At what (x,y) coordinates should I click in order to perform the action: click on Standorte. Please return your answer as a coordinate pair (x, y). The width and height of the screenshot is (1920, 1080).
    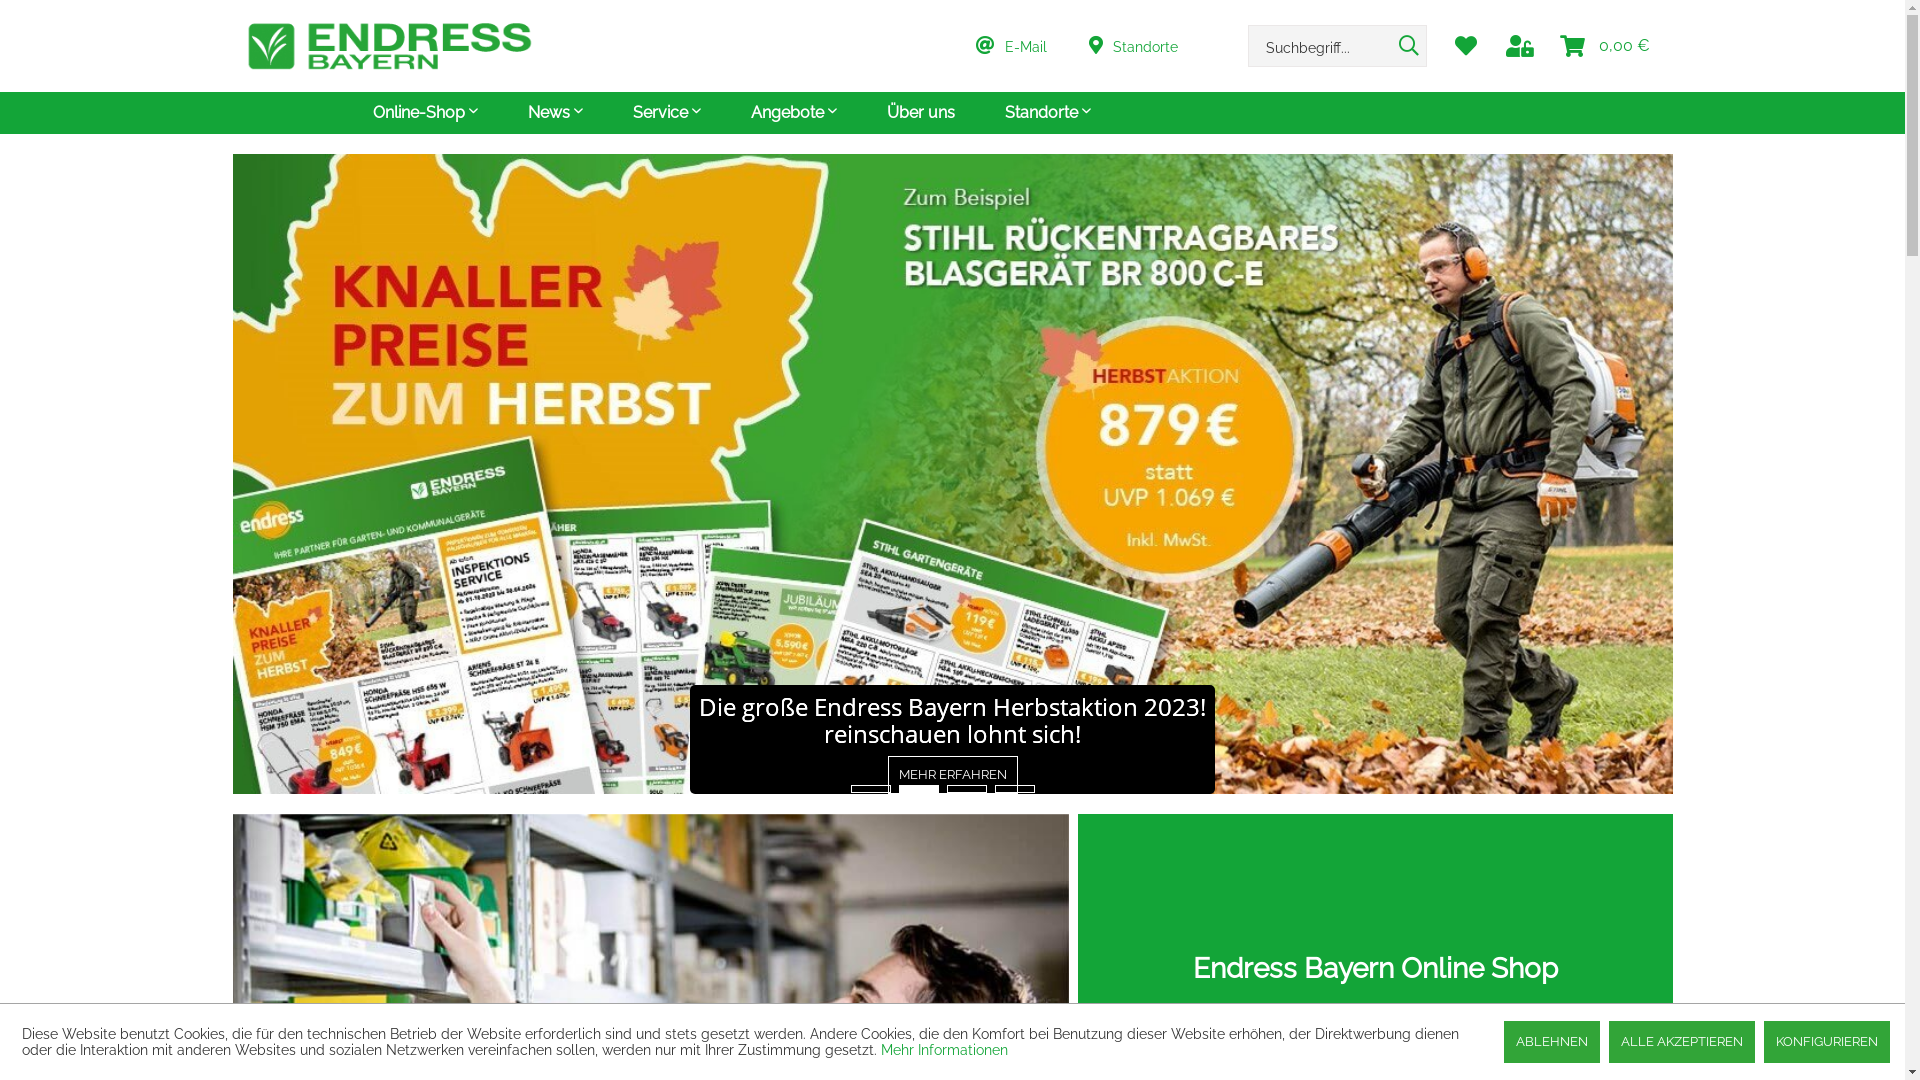
    Looking at the image, I should click on (1144, 46).